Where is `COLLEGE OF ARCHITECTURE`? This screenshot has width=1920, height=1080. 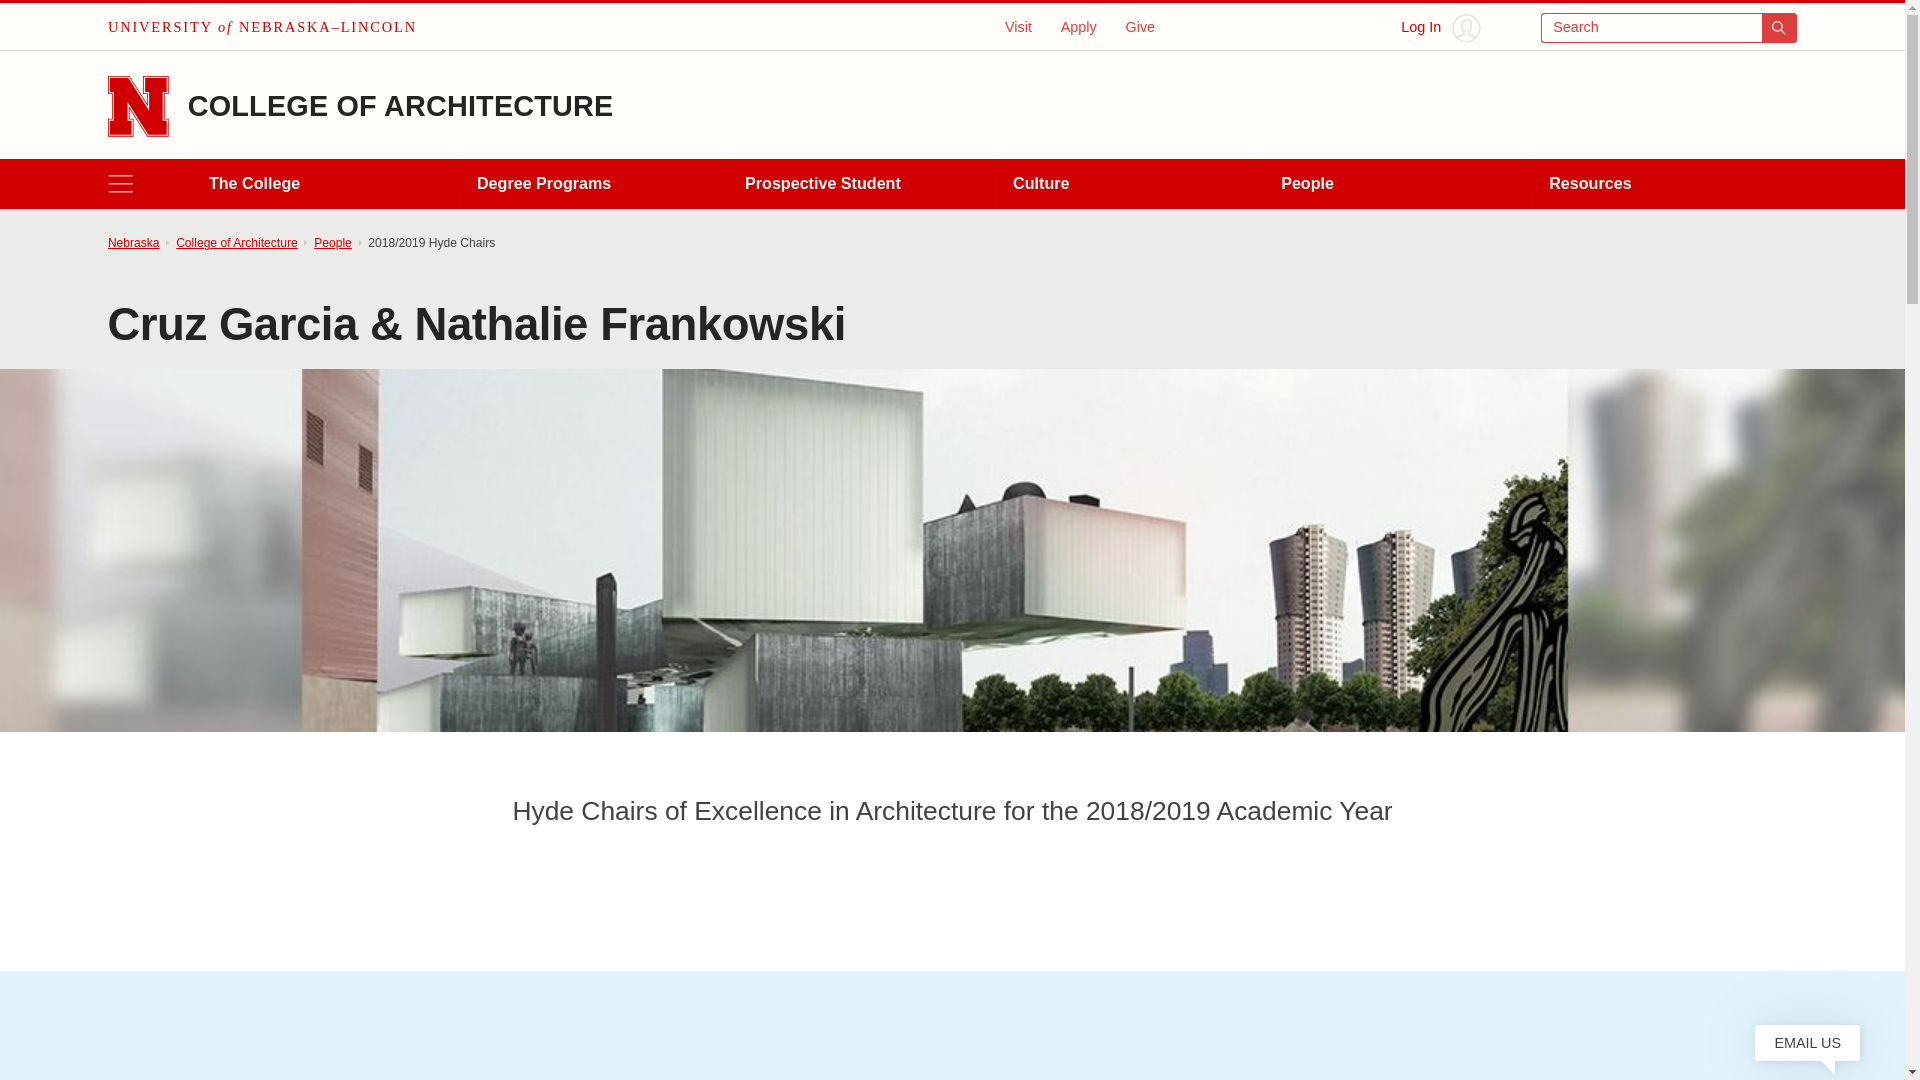 COLLEGE OF ARCHITECTURE is located at coordinates (401, 106).